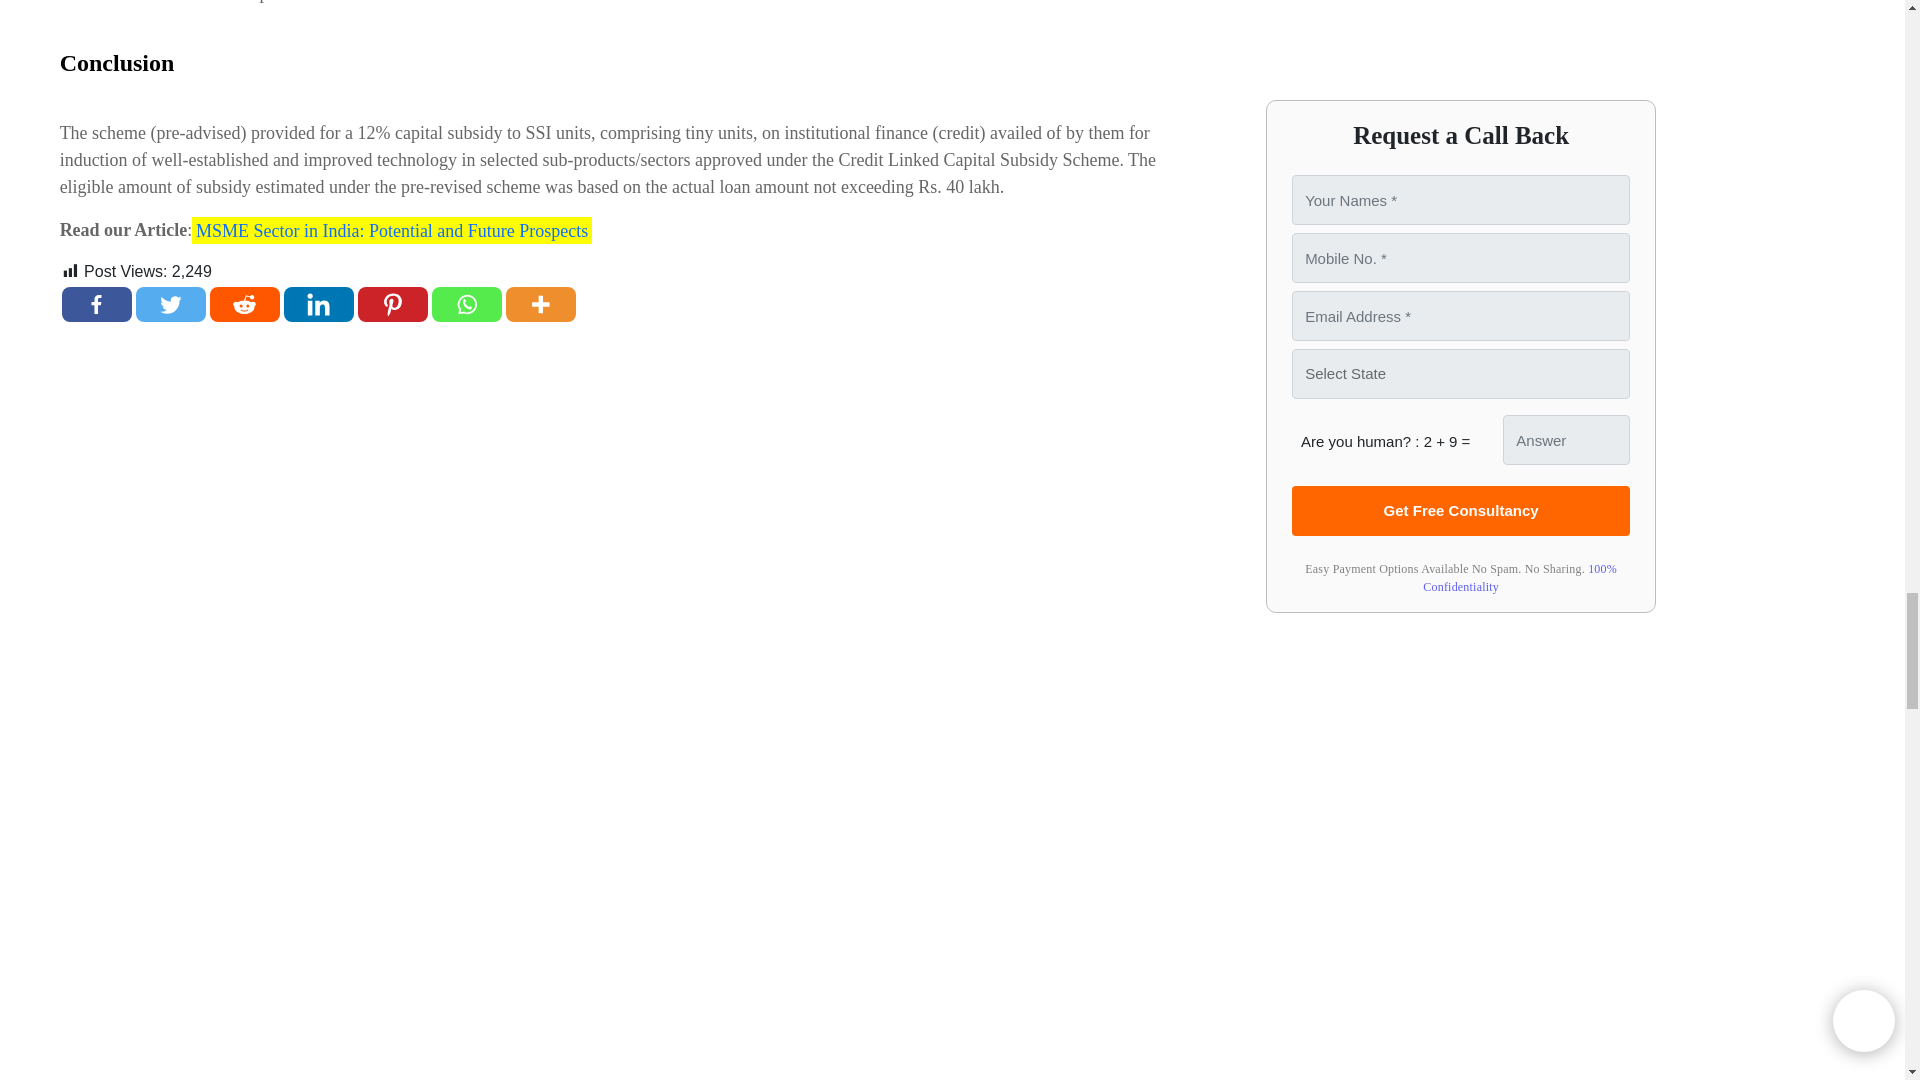 The height and width of the screenshot is (1080, 1920). Describe the element at coordinates (96, 304) in the screenshot. I see `Facebook` at that location.